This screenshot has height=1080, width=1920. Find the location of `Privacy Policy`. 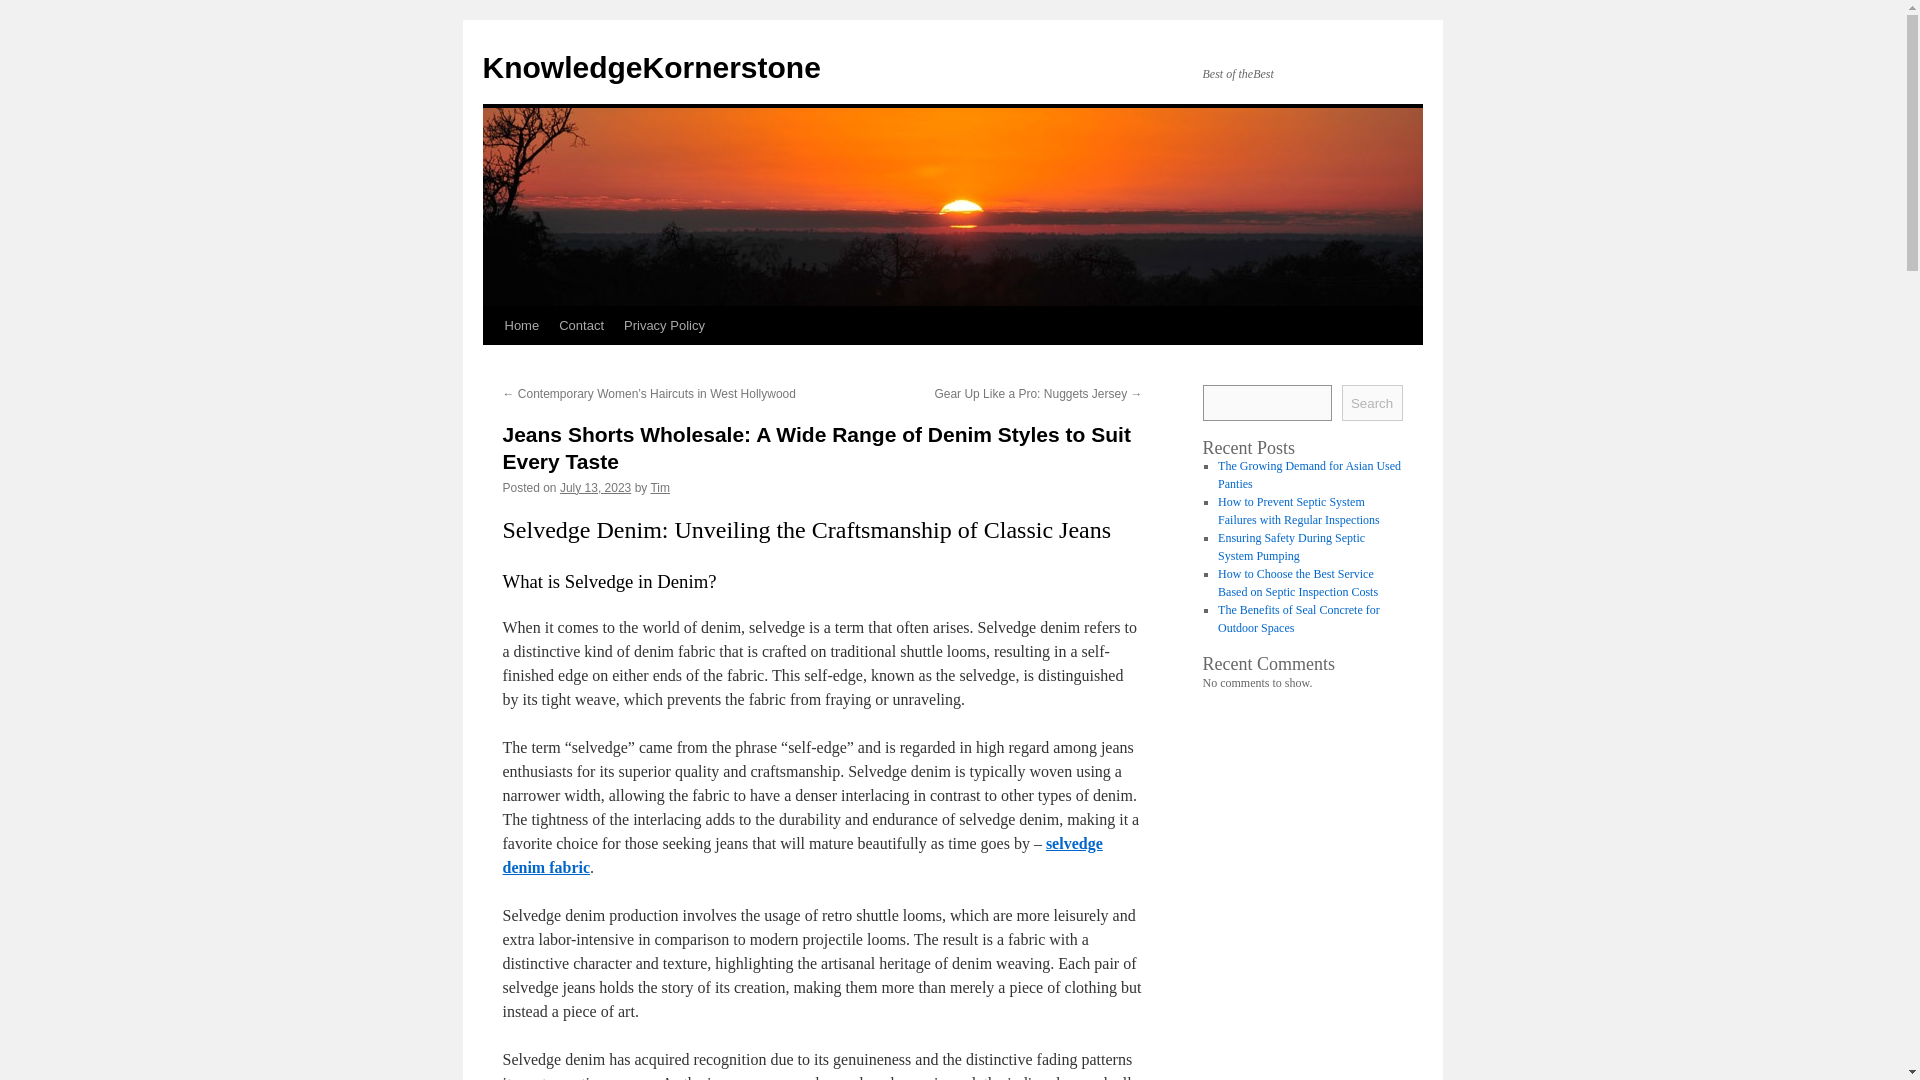

Privacy Policy is located at coordinates (664, 325).